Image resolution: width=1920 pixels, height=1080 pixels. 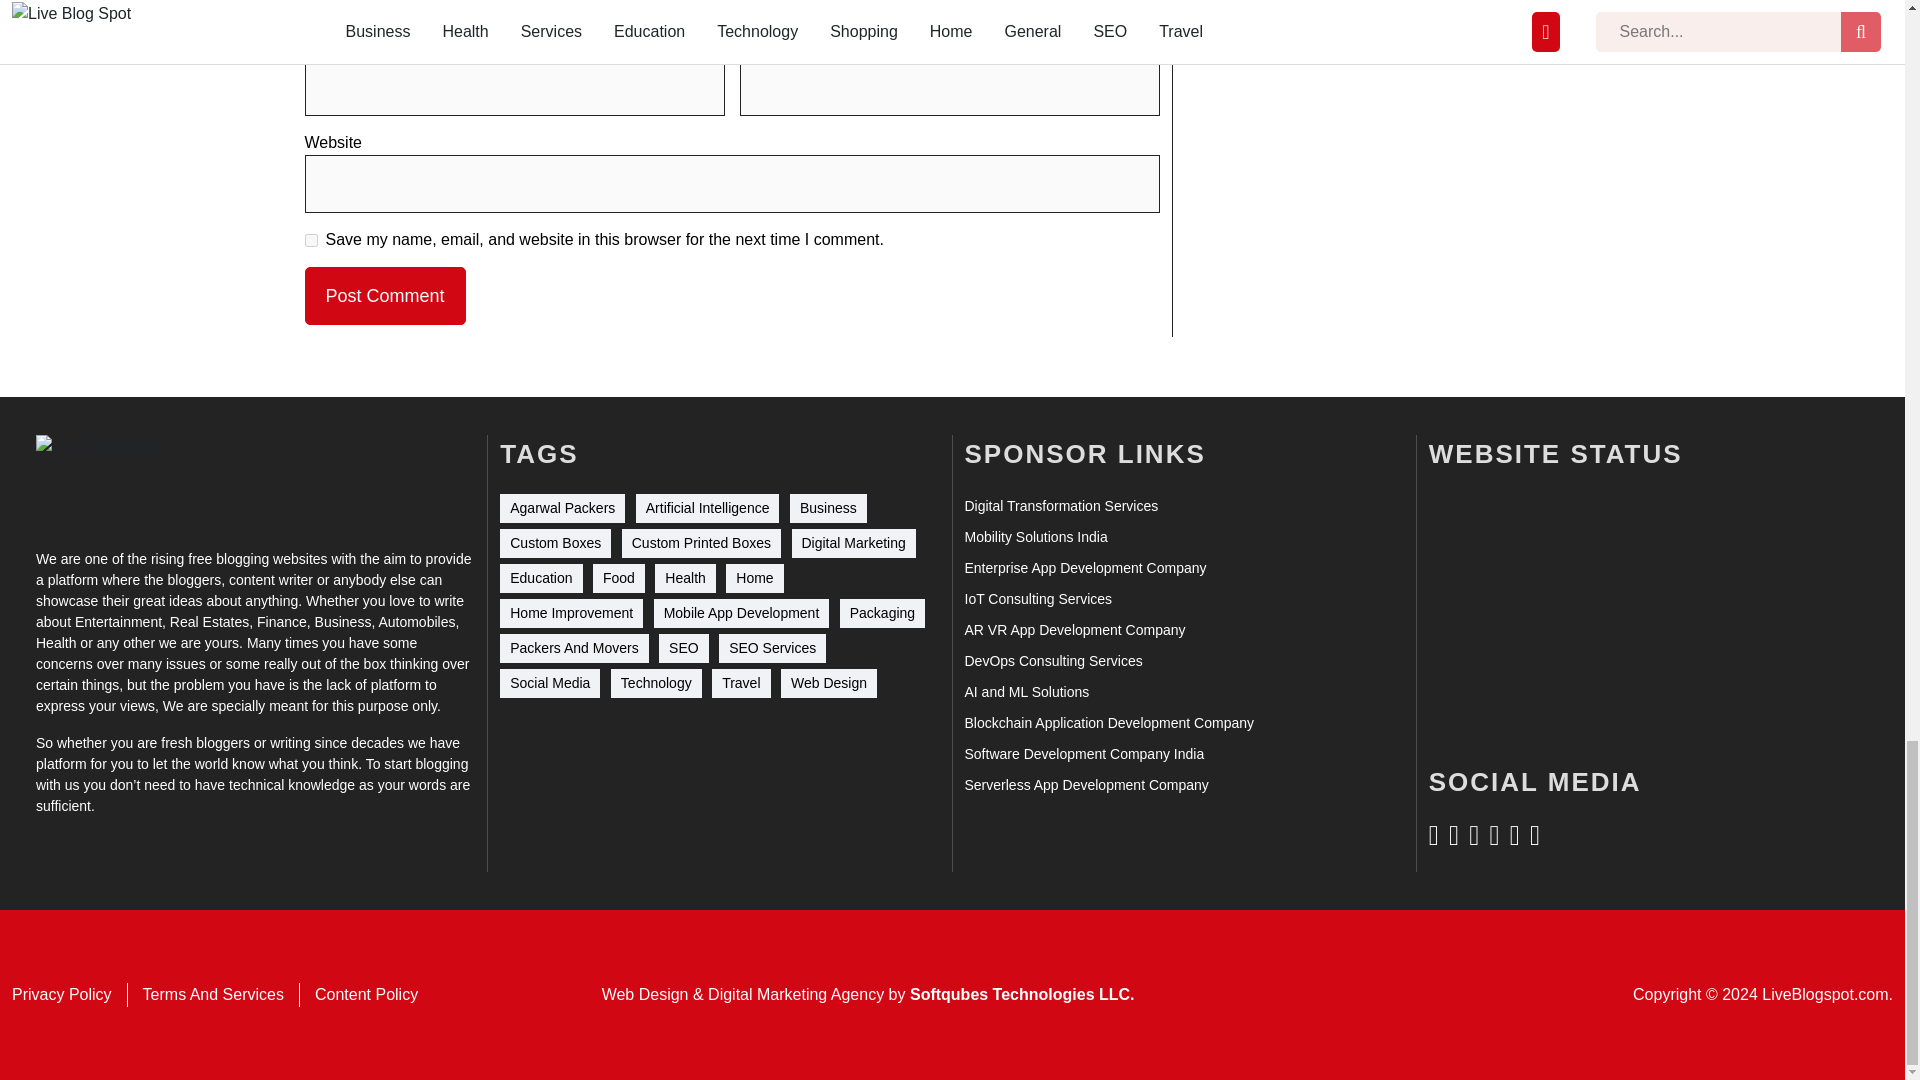 What do you see at coordinates (1052, 661) in the screenshot?
I see `DevOps Consulting Services` at bounding box center [1052, 661].